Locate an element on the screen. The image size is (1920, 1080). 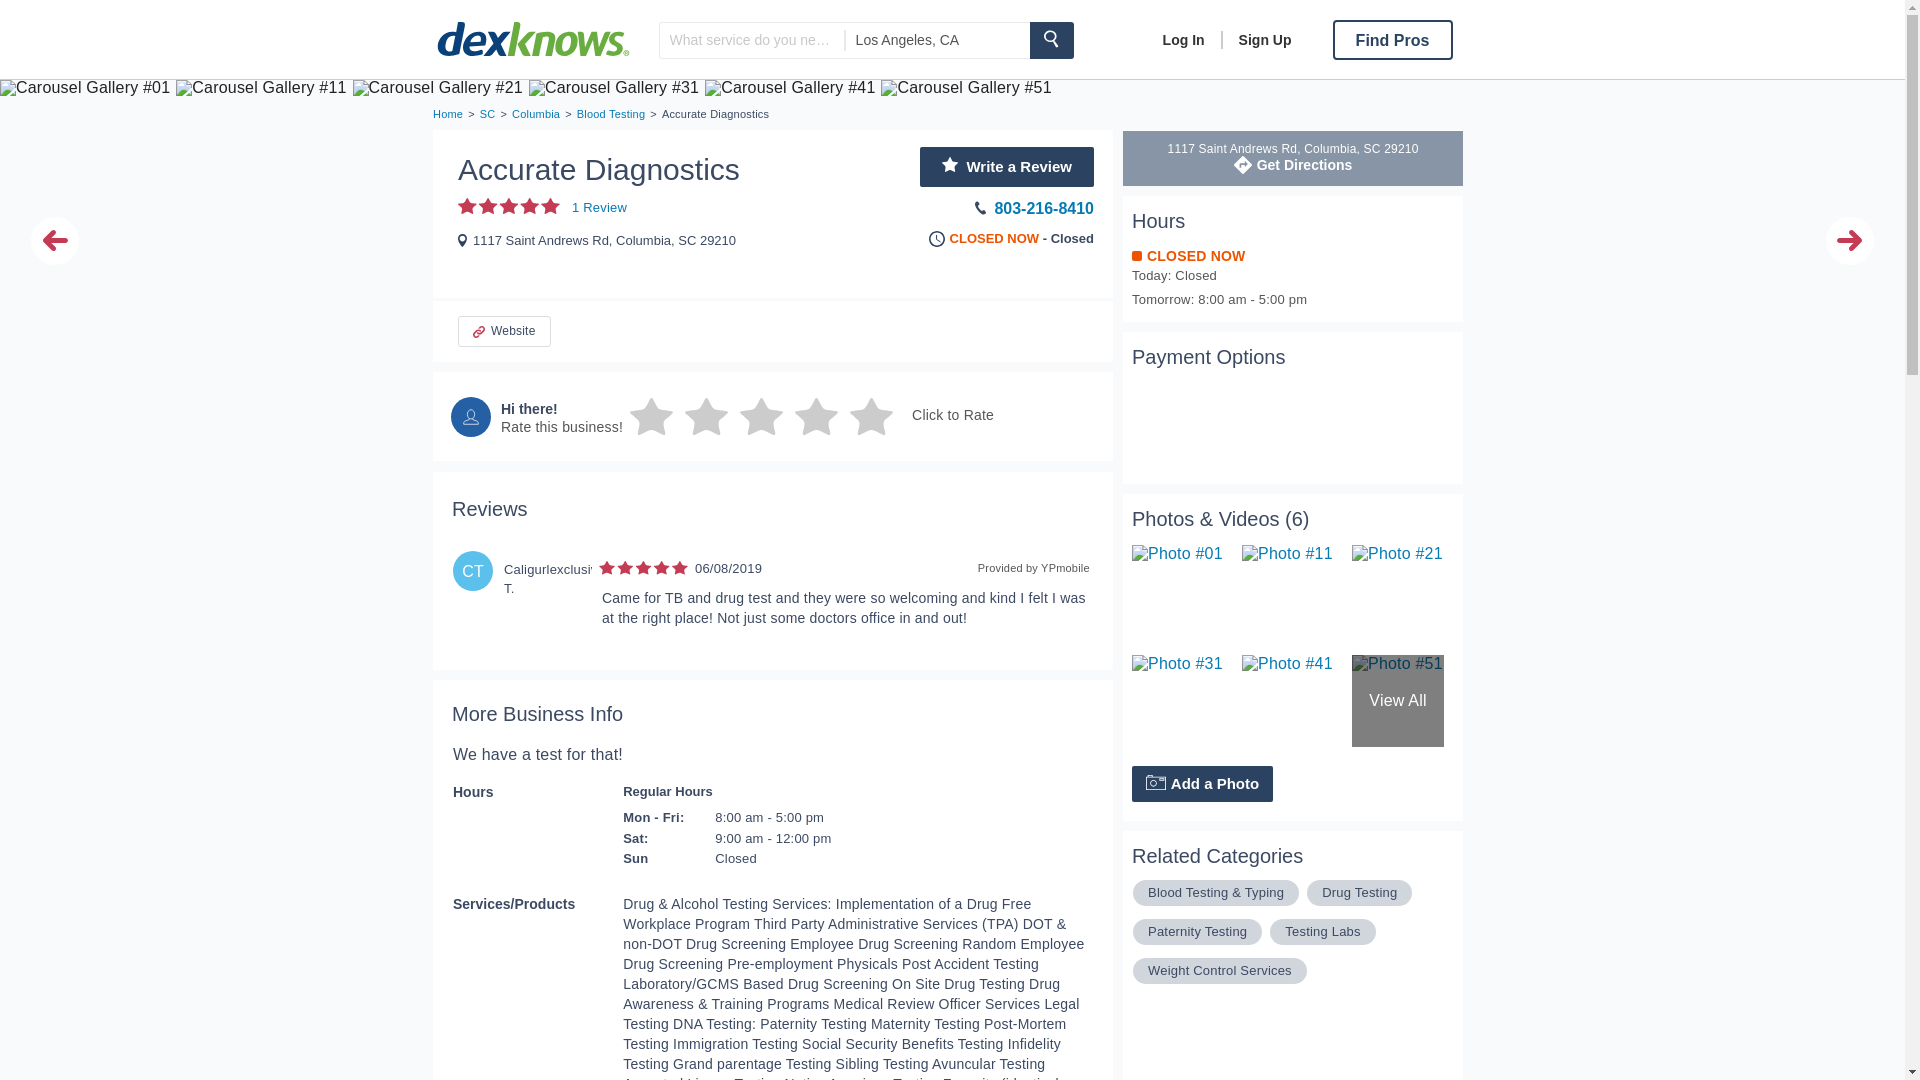
MASTERCARD is located at coordinates (1051, 40).